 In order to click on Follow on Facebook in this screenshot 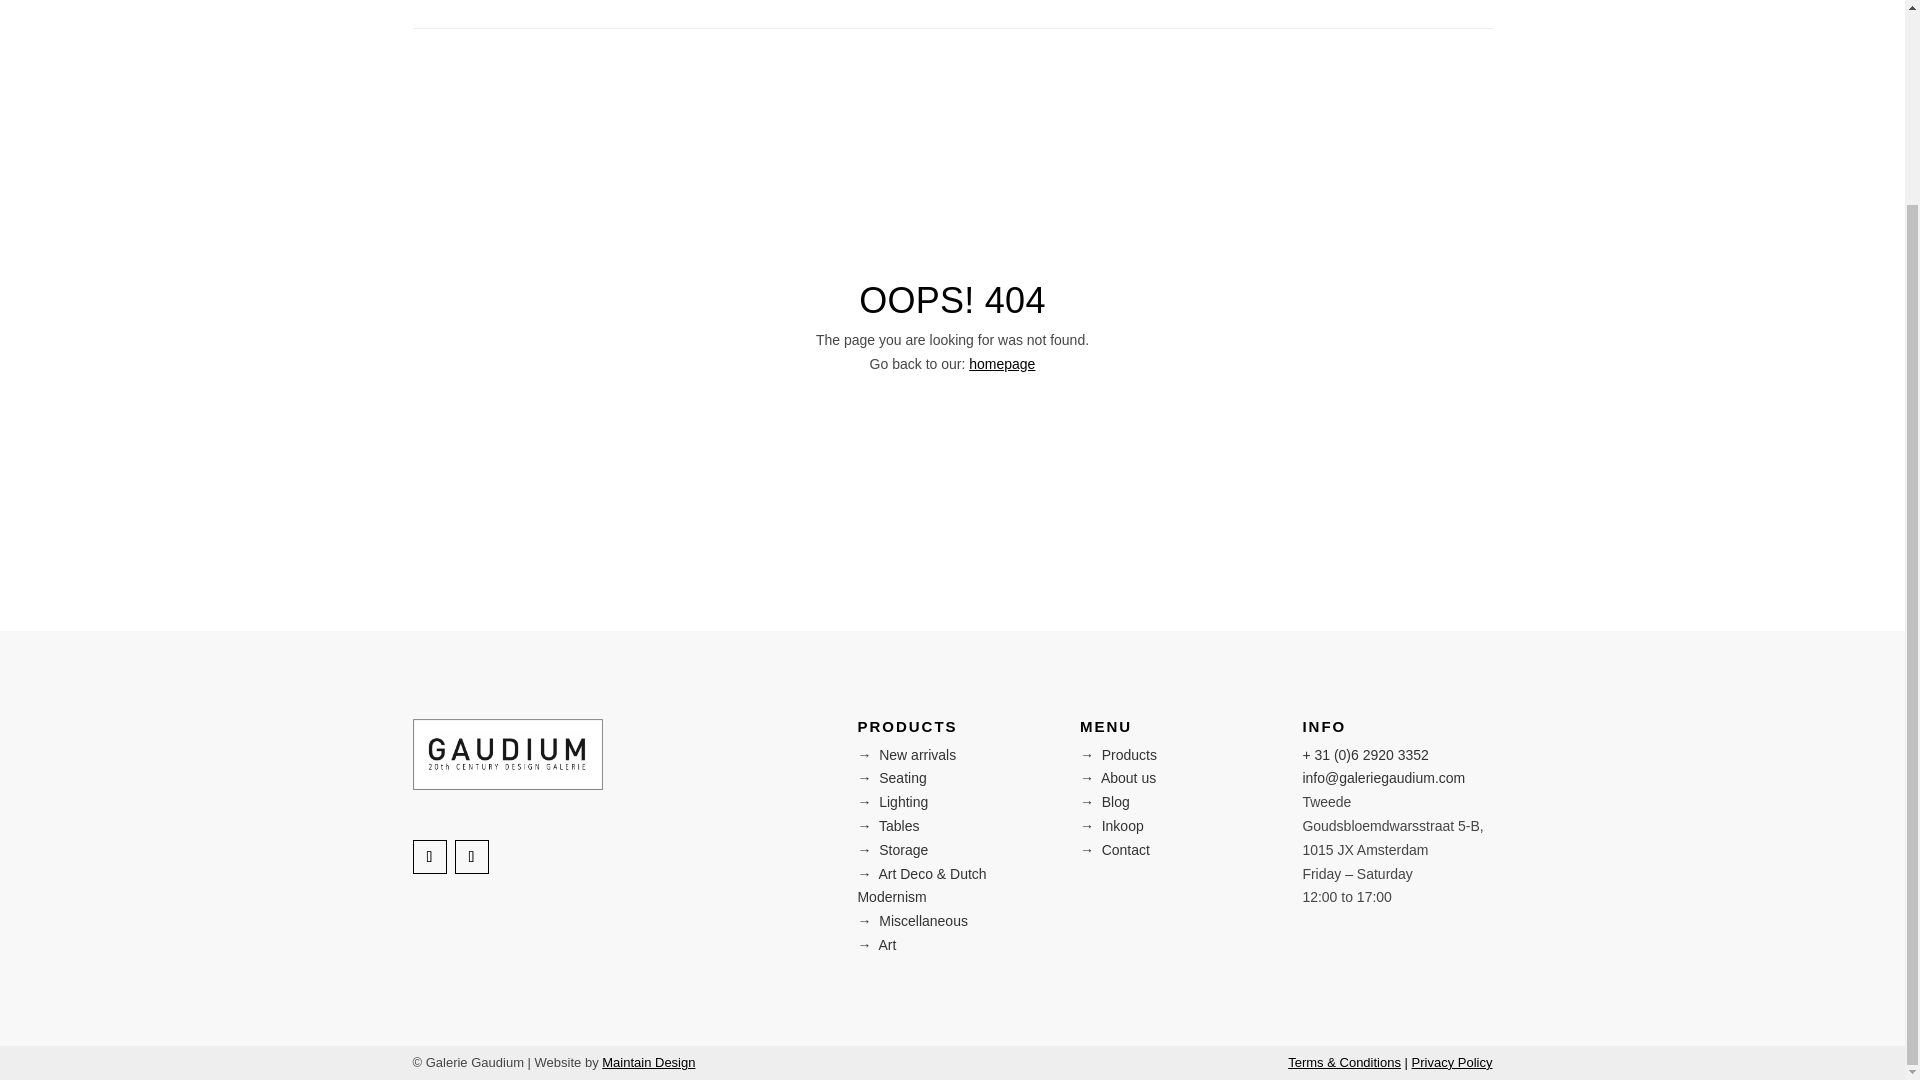, I will do `click(428, 856)`.